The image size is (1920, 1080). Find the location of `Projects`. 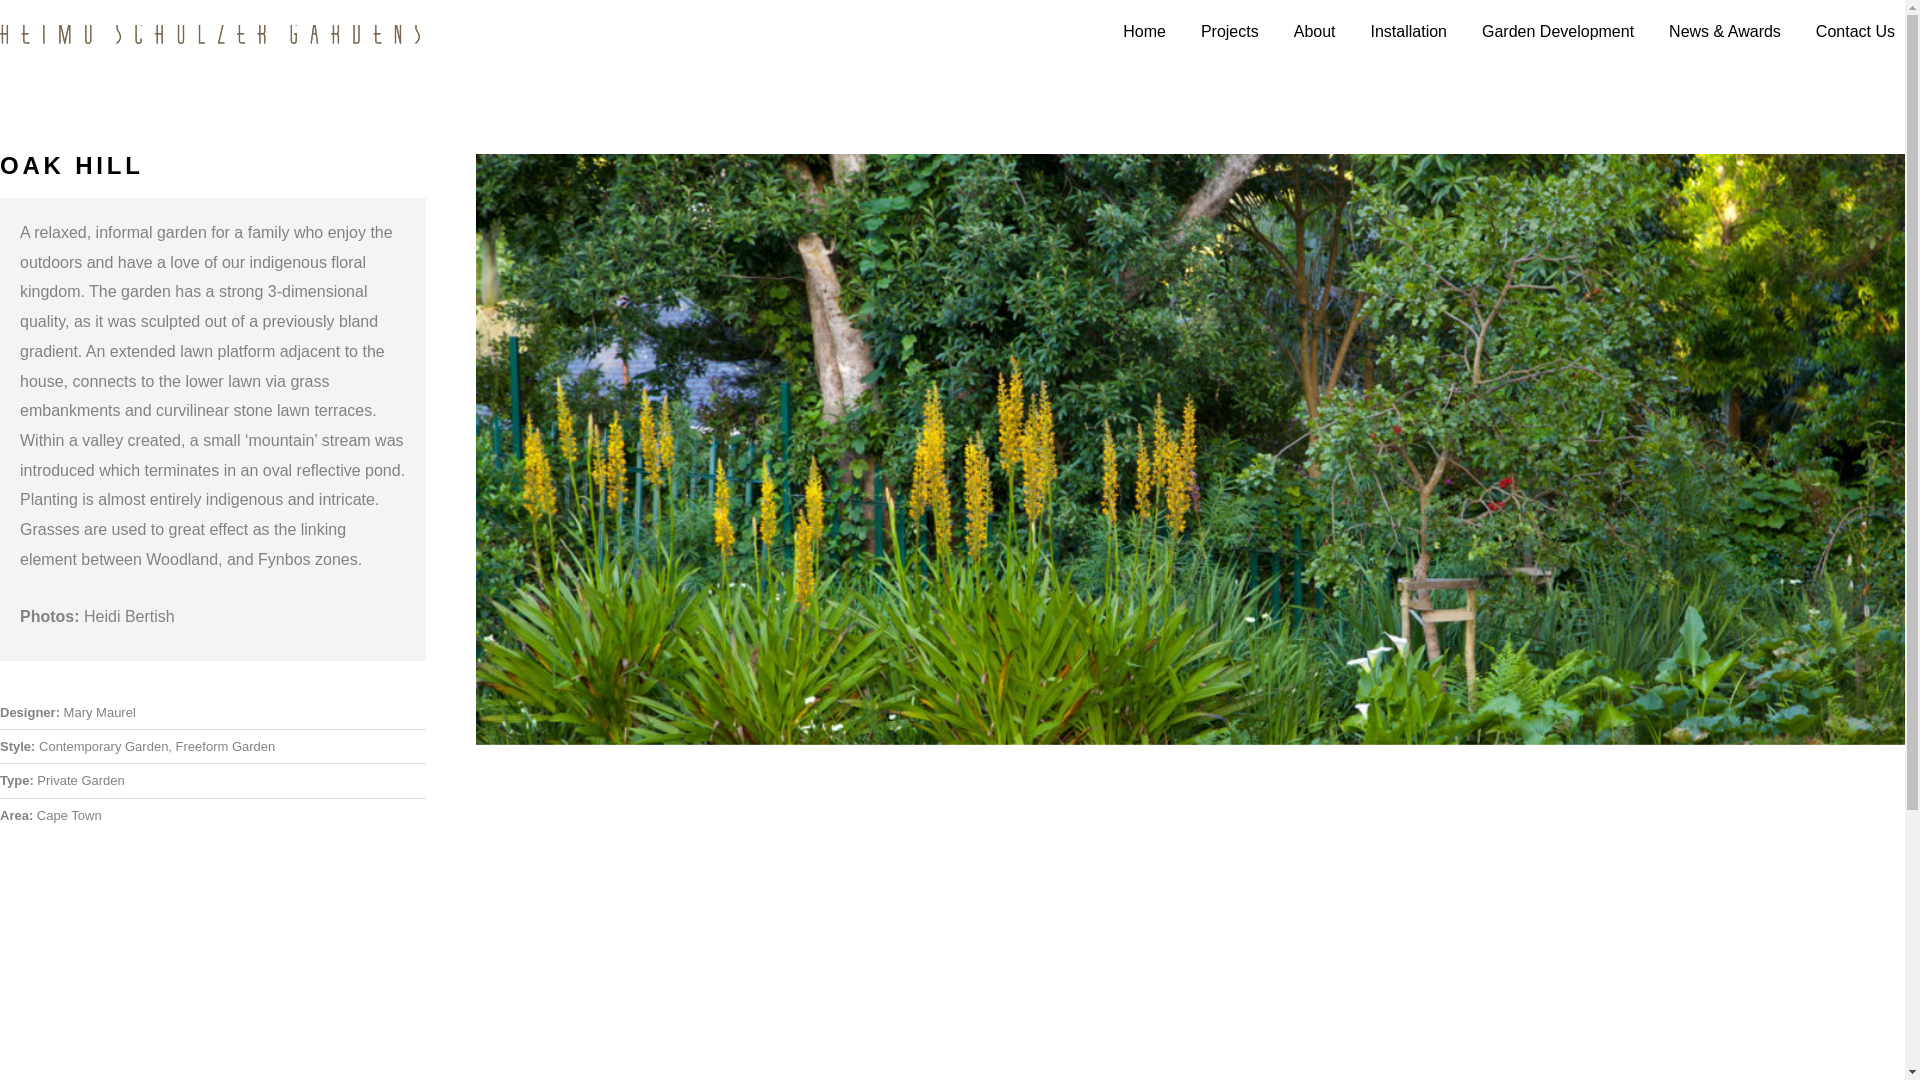

Projects is located at coordinates (1222, 32).